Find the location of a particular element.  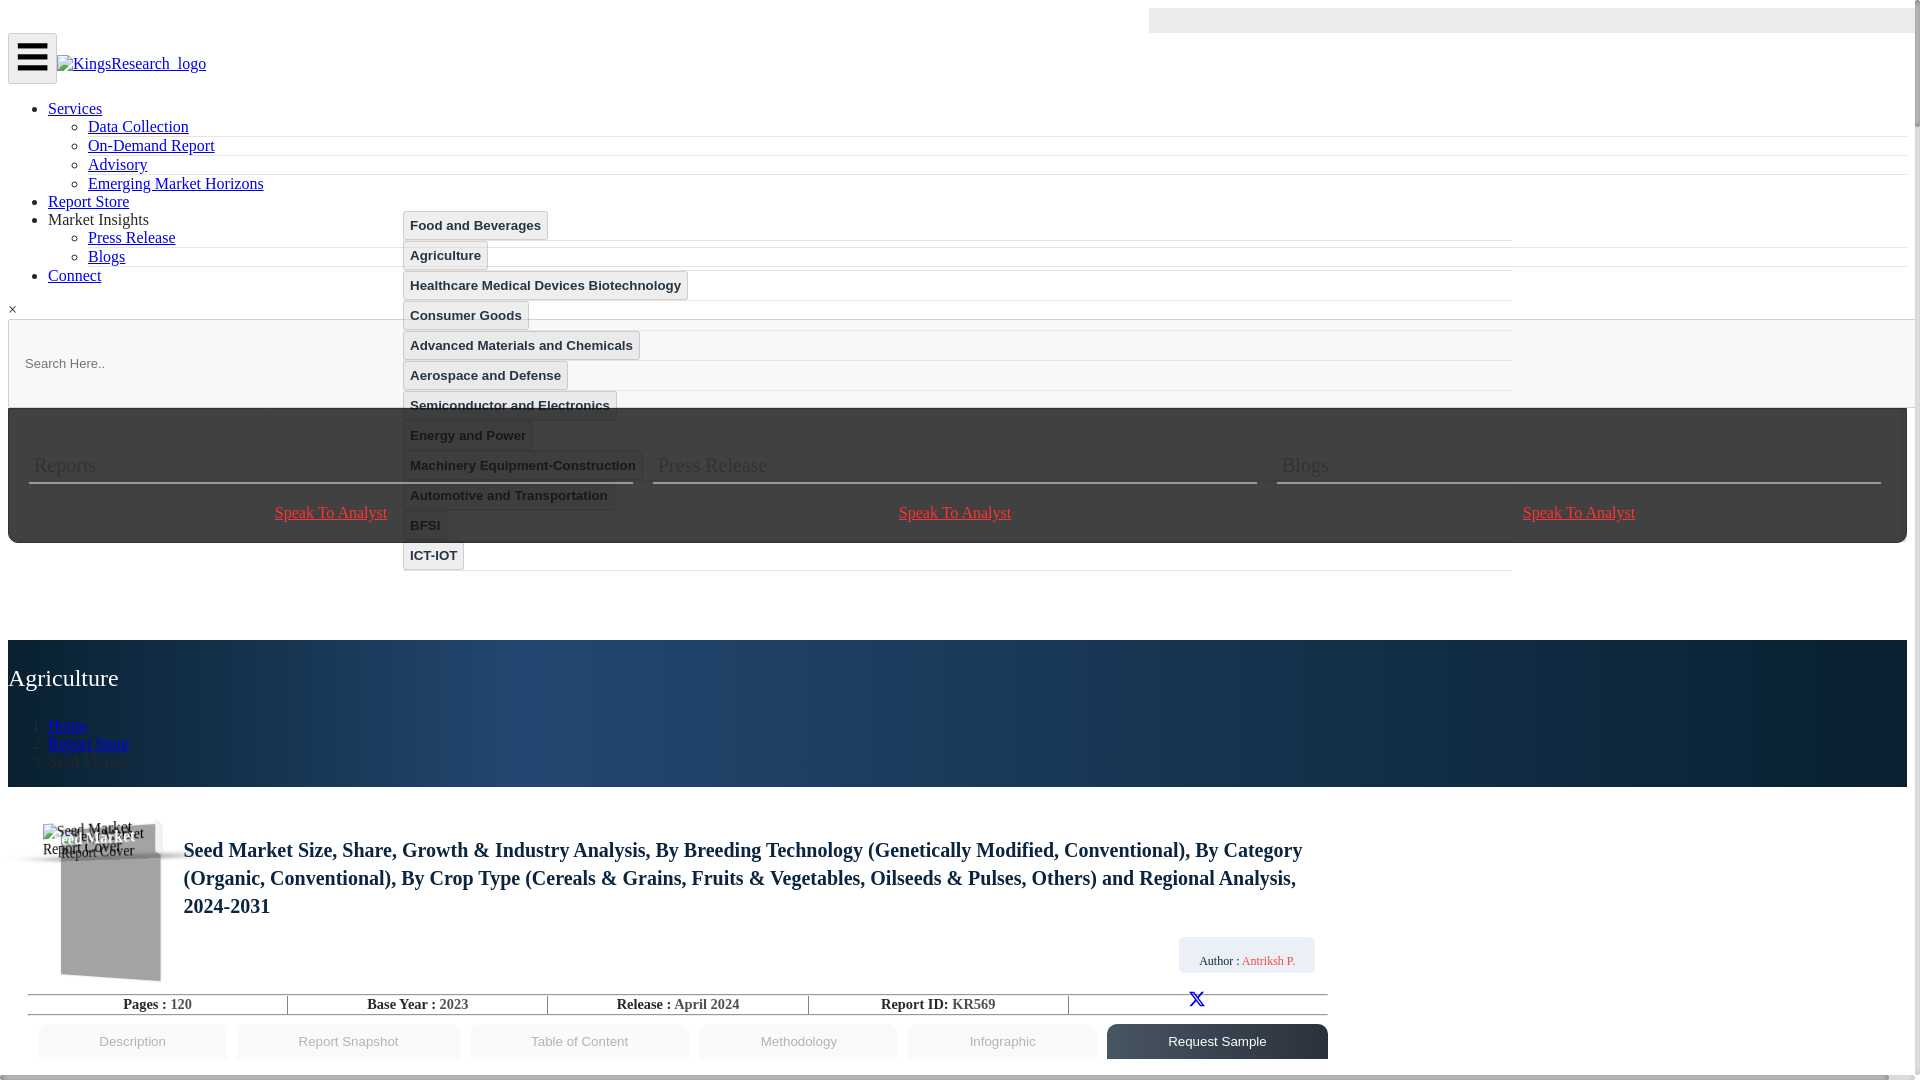

Semiconductor and Electronics is located at coordinates (510, 405).